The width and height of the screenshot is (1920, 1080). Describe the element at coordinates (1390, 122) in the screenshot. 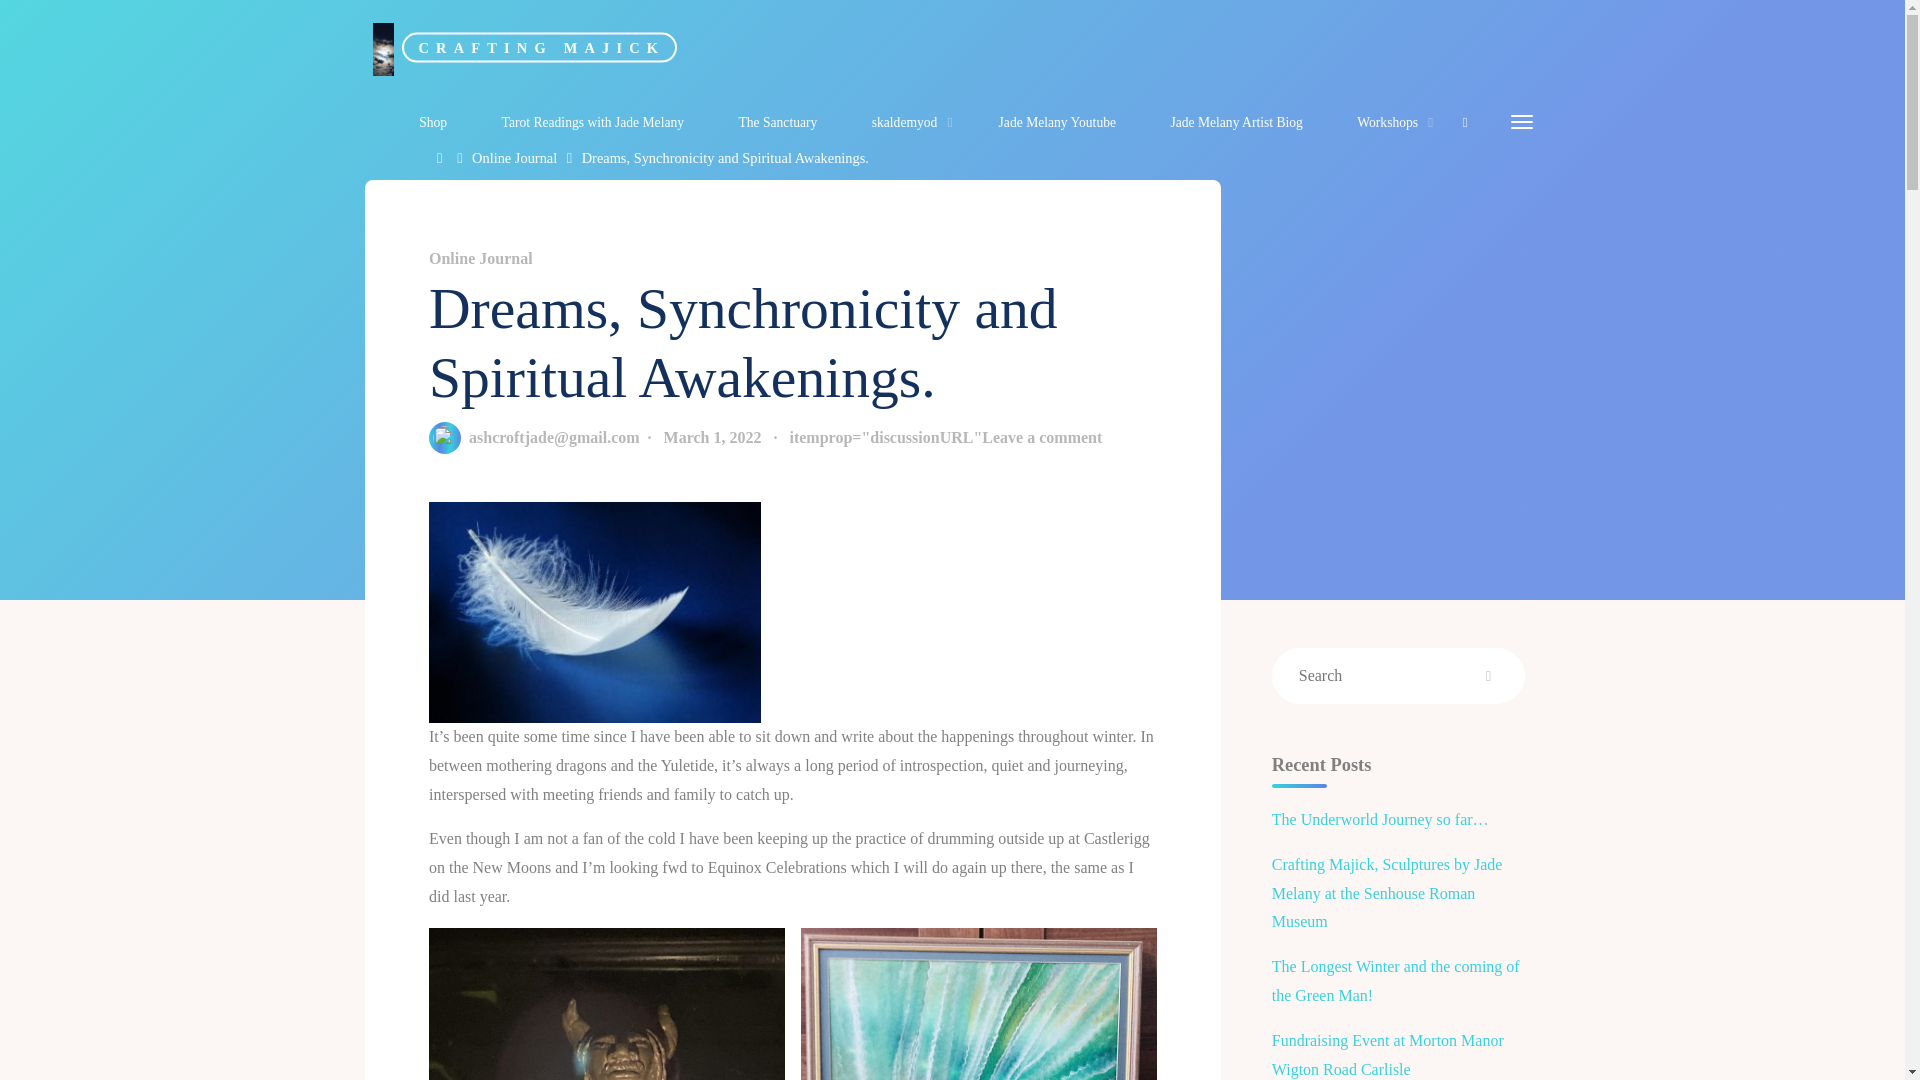

I see `Workshops` at that location.